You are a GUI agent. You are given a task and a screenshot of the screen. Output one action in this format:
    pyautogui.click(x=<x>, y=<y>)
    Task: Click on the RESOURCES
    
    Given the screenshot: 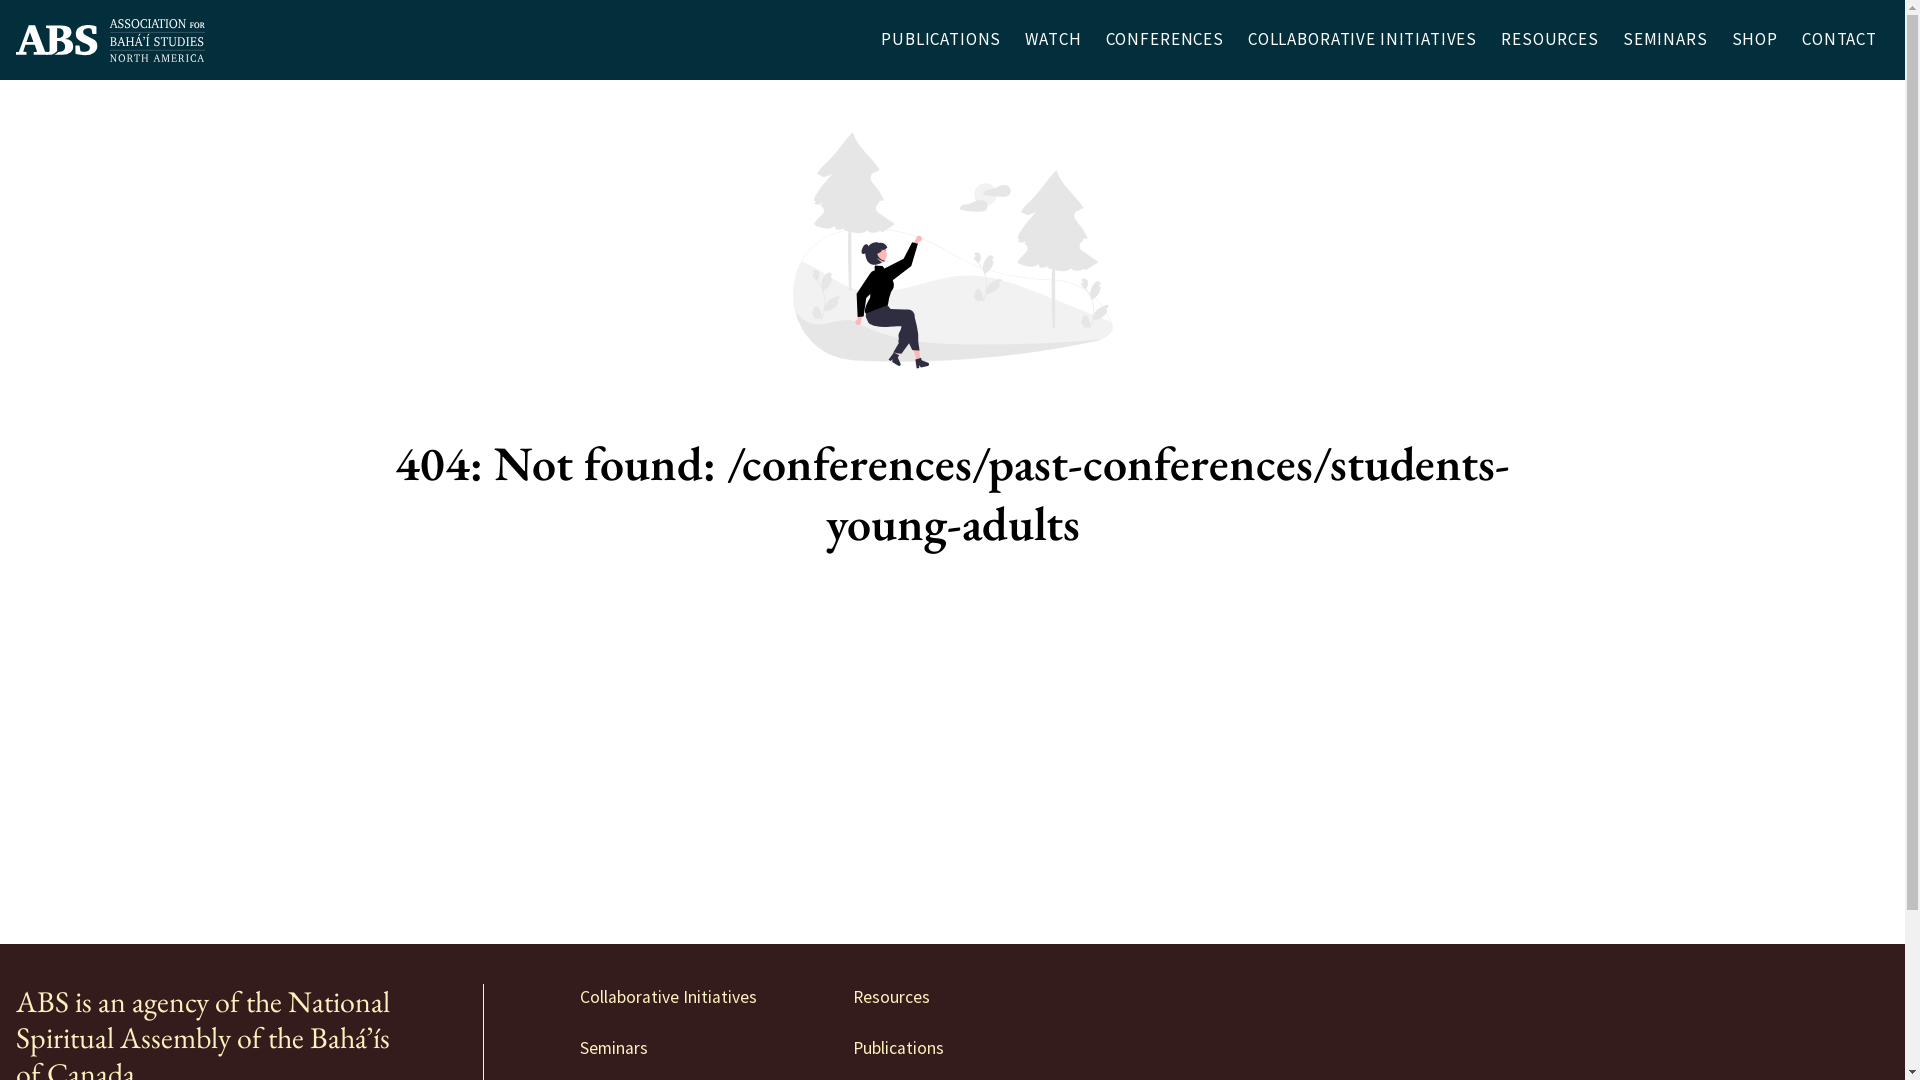 What is the action you would take?
    pyautogui.click(x=1550, y=40)
    